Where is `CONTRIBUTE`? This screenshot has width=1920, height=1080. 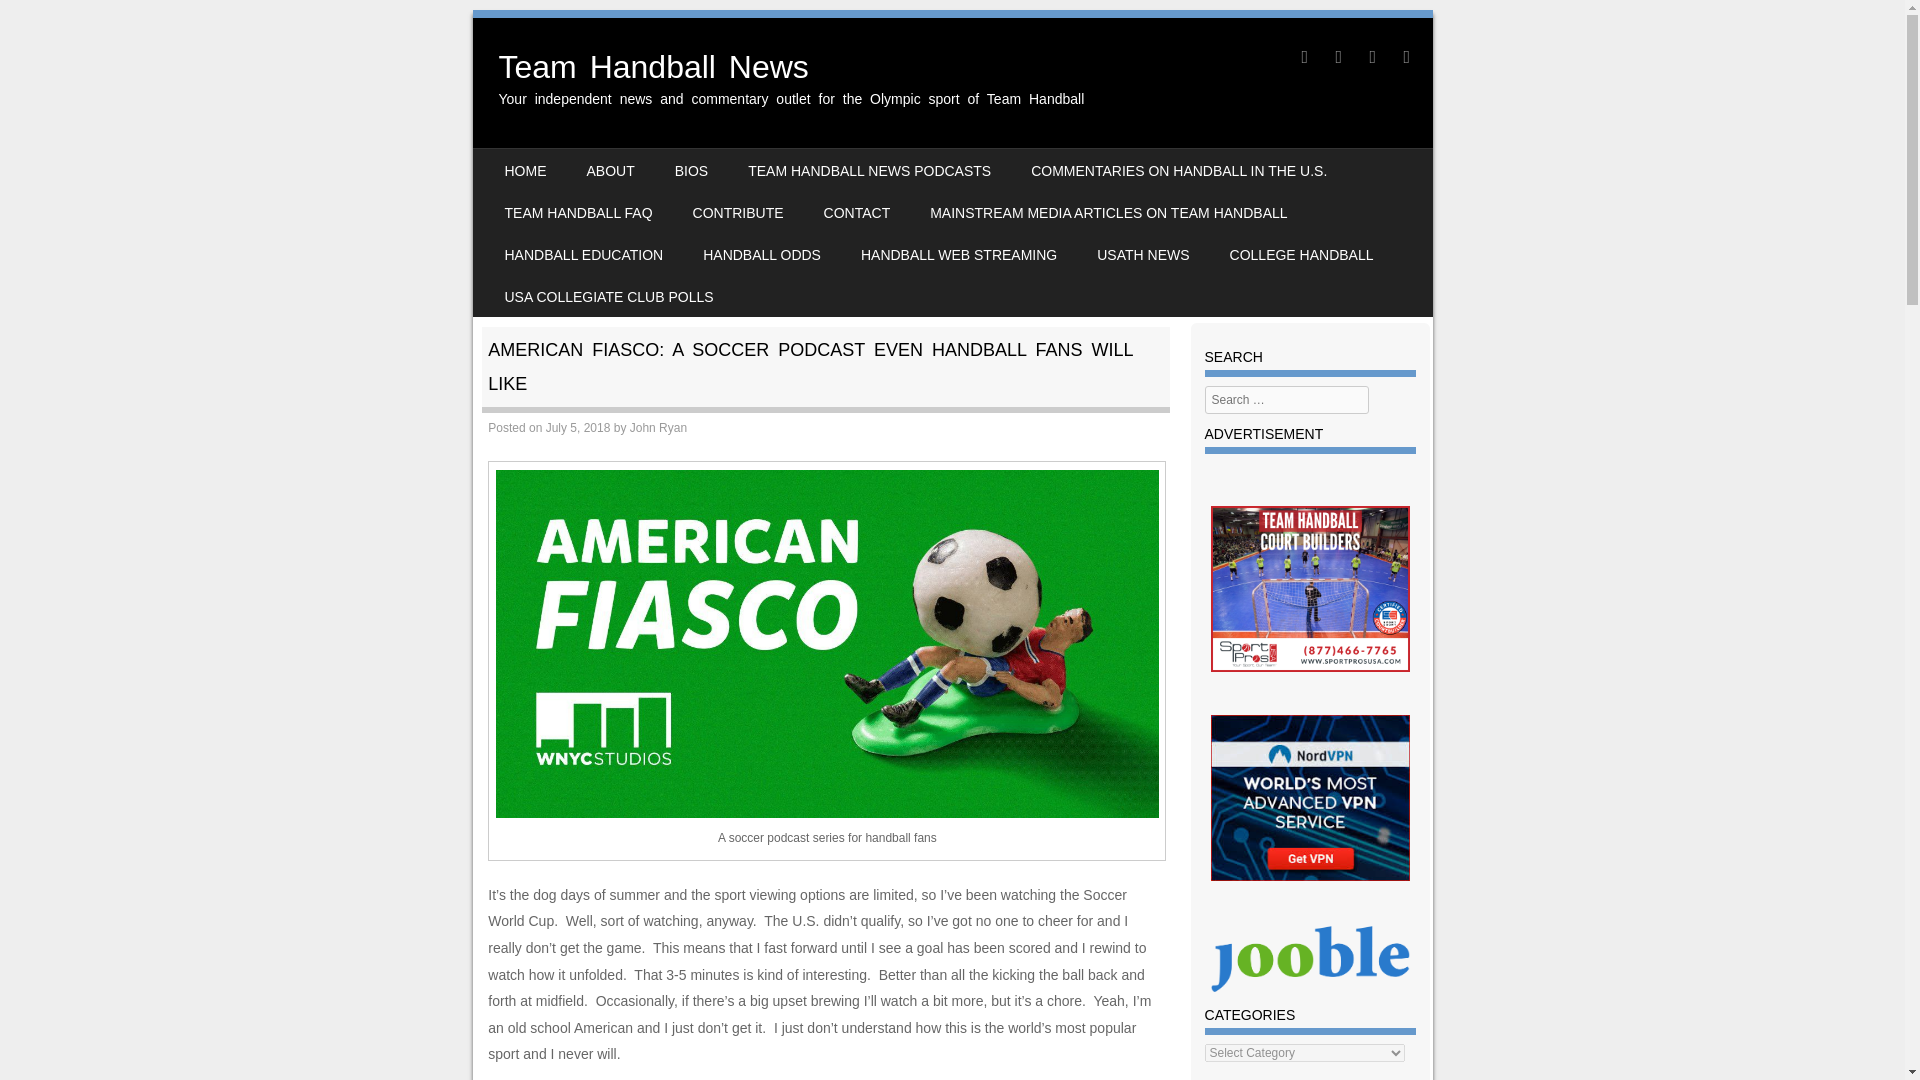 CONTRIBUTE is located at coordinates (738, 212).